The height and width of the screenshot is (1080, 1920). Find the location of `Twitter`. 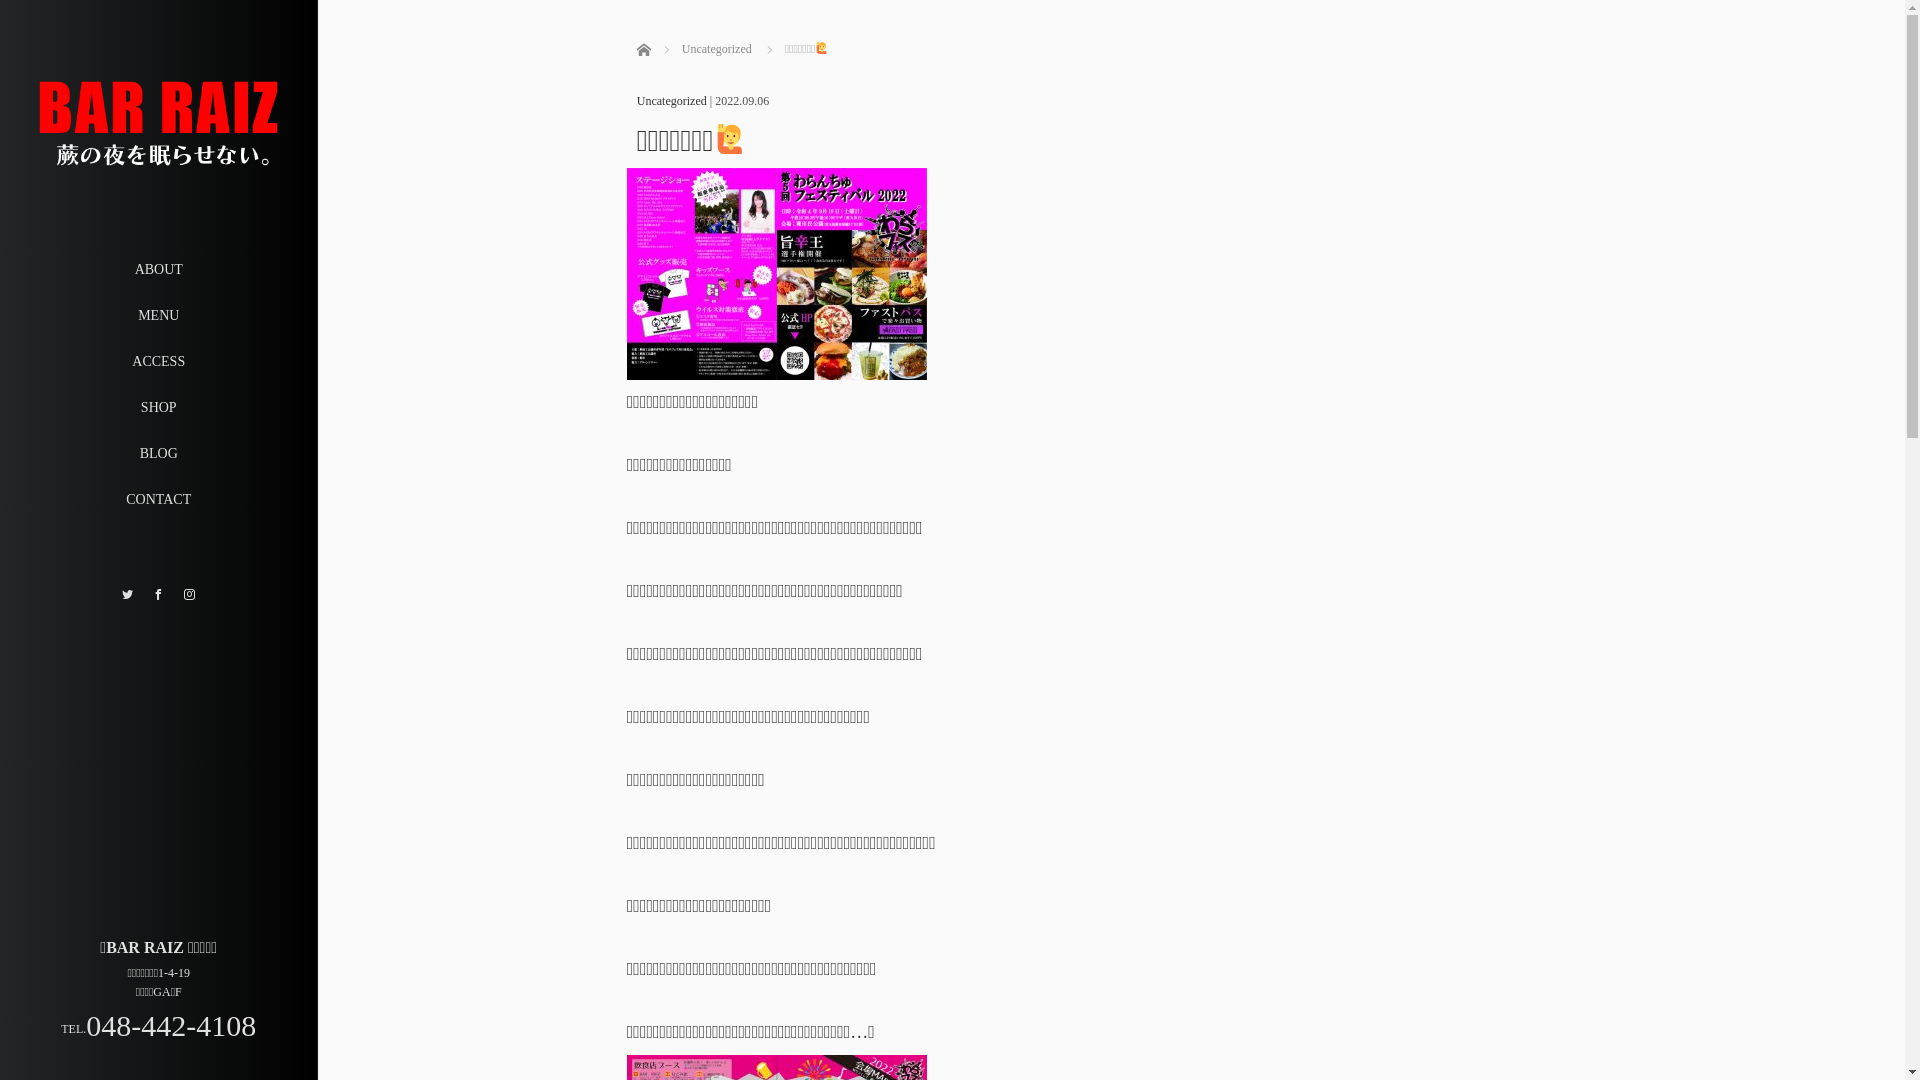

Twitter is located at coordinates (128, 594).